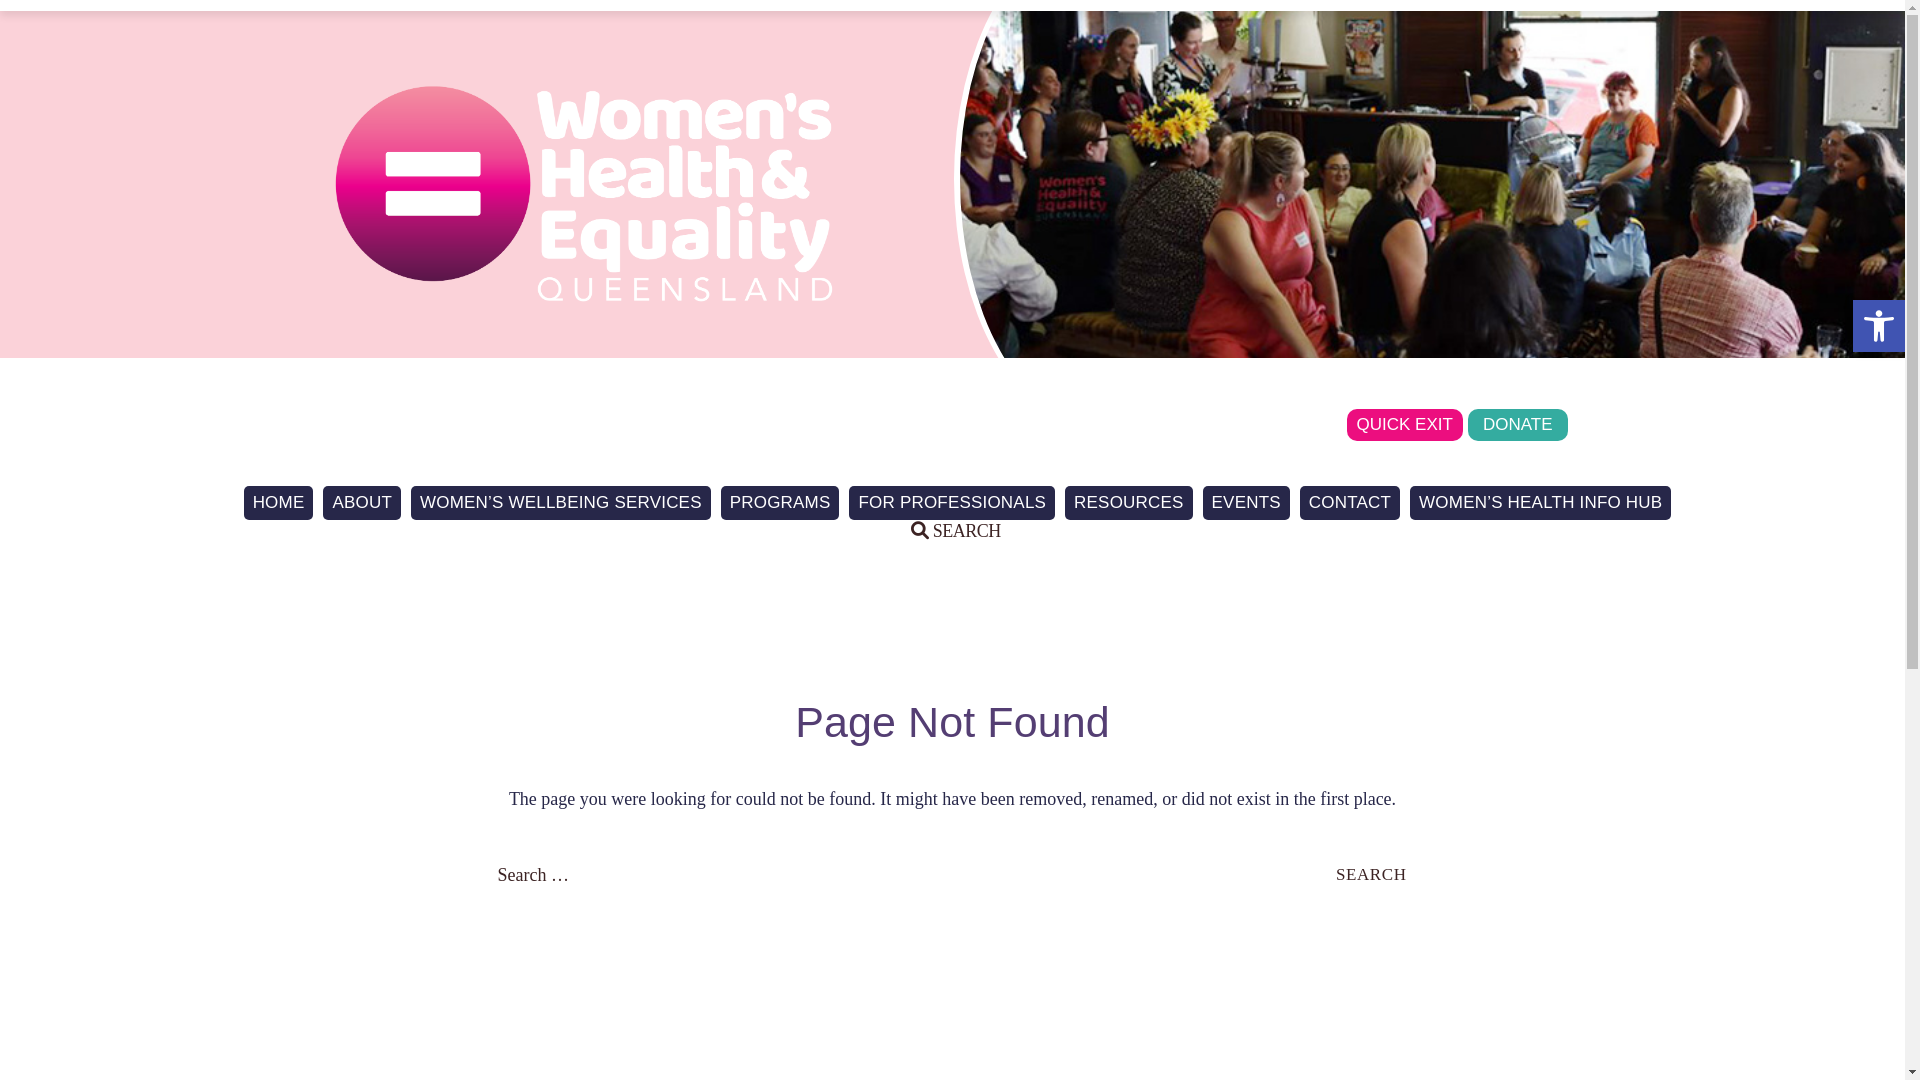  Describe the element at coordinates (1246, 503) in the screenshot. I see `EVENTS` at that location.